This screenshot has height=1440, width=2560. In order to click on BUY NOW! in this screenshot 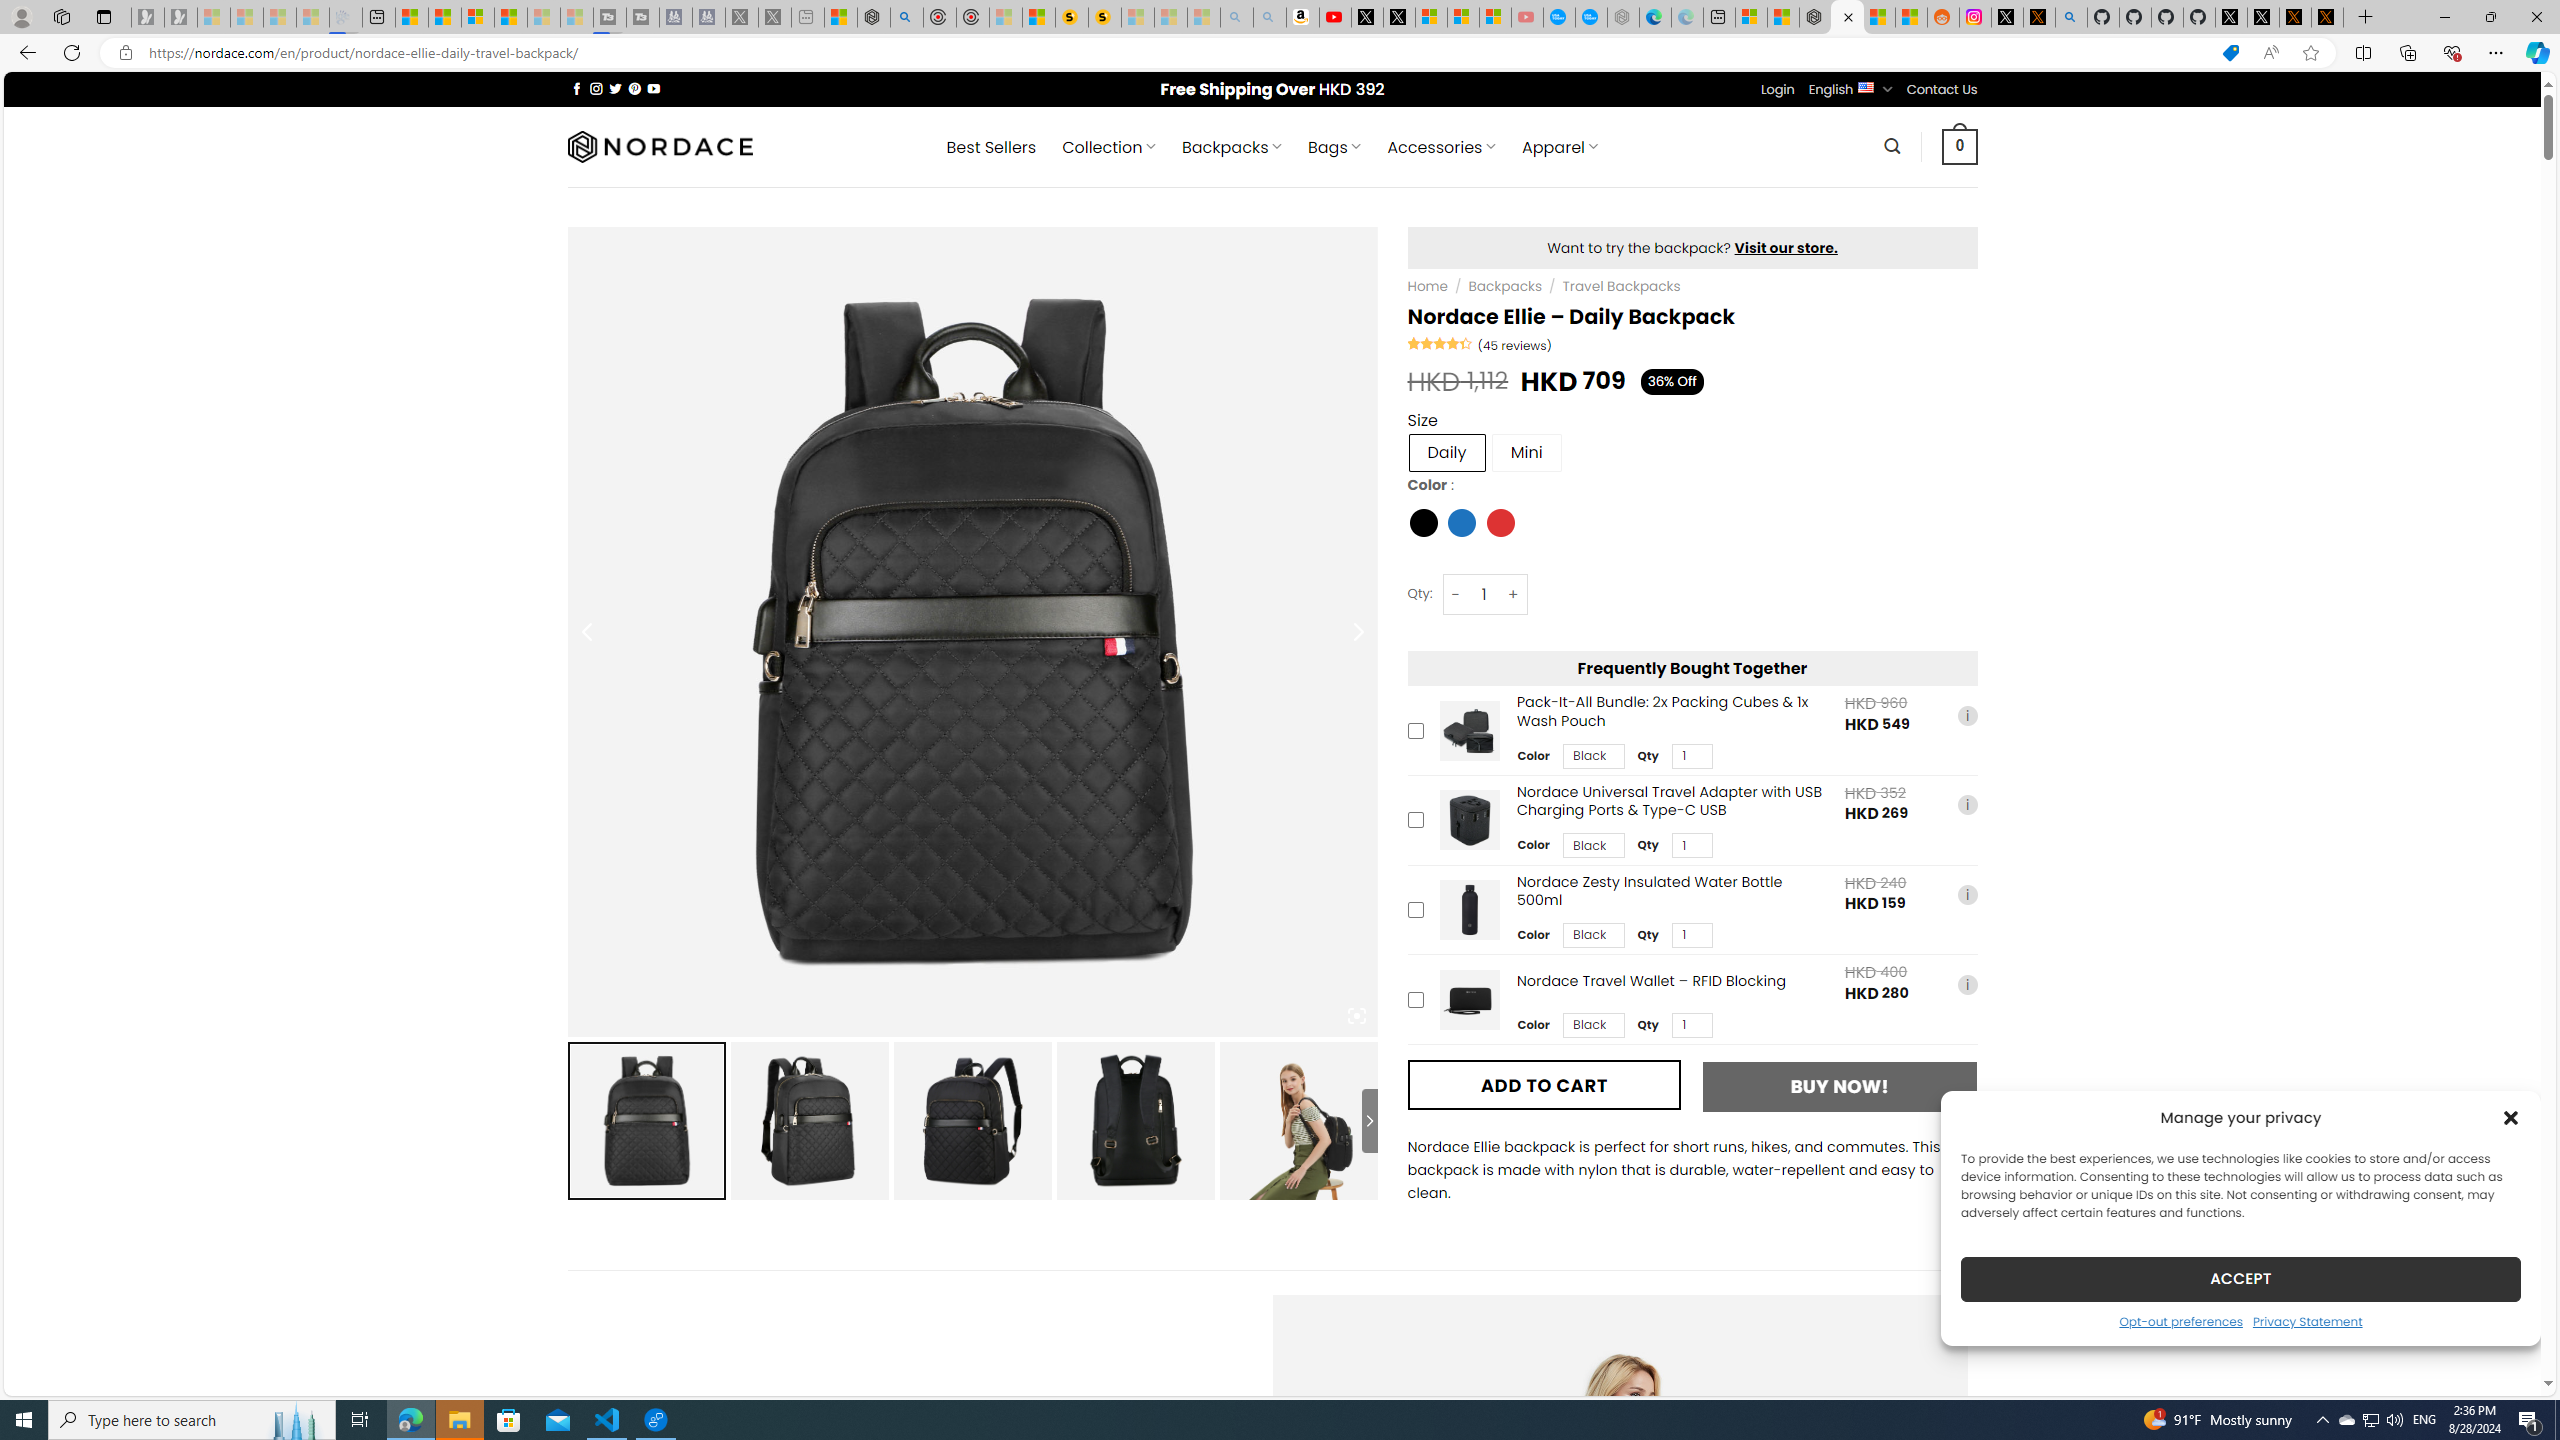, I will do `click(1839, 1086)`.